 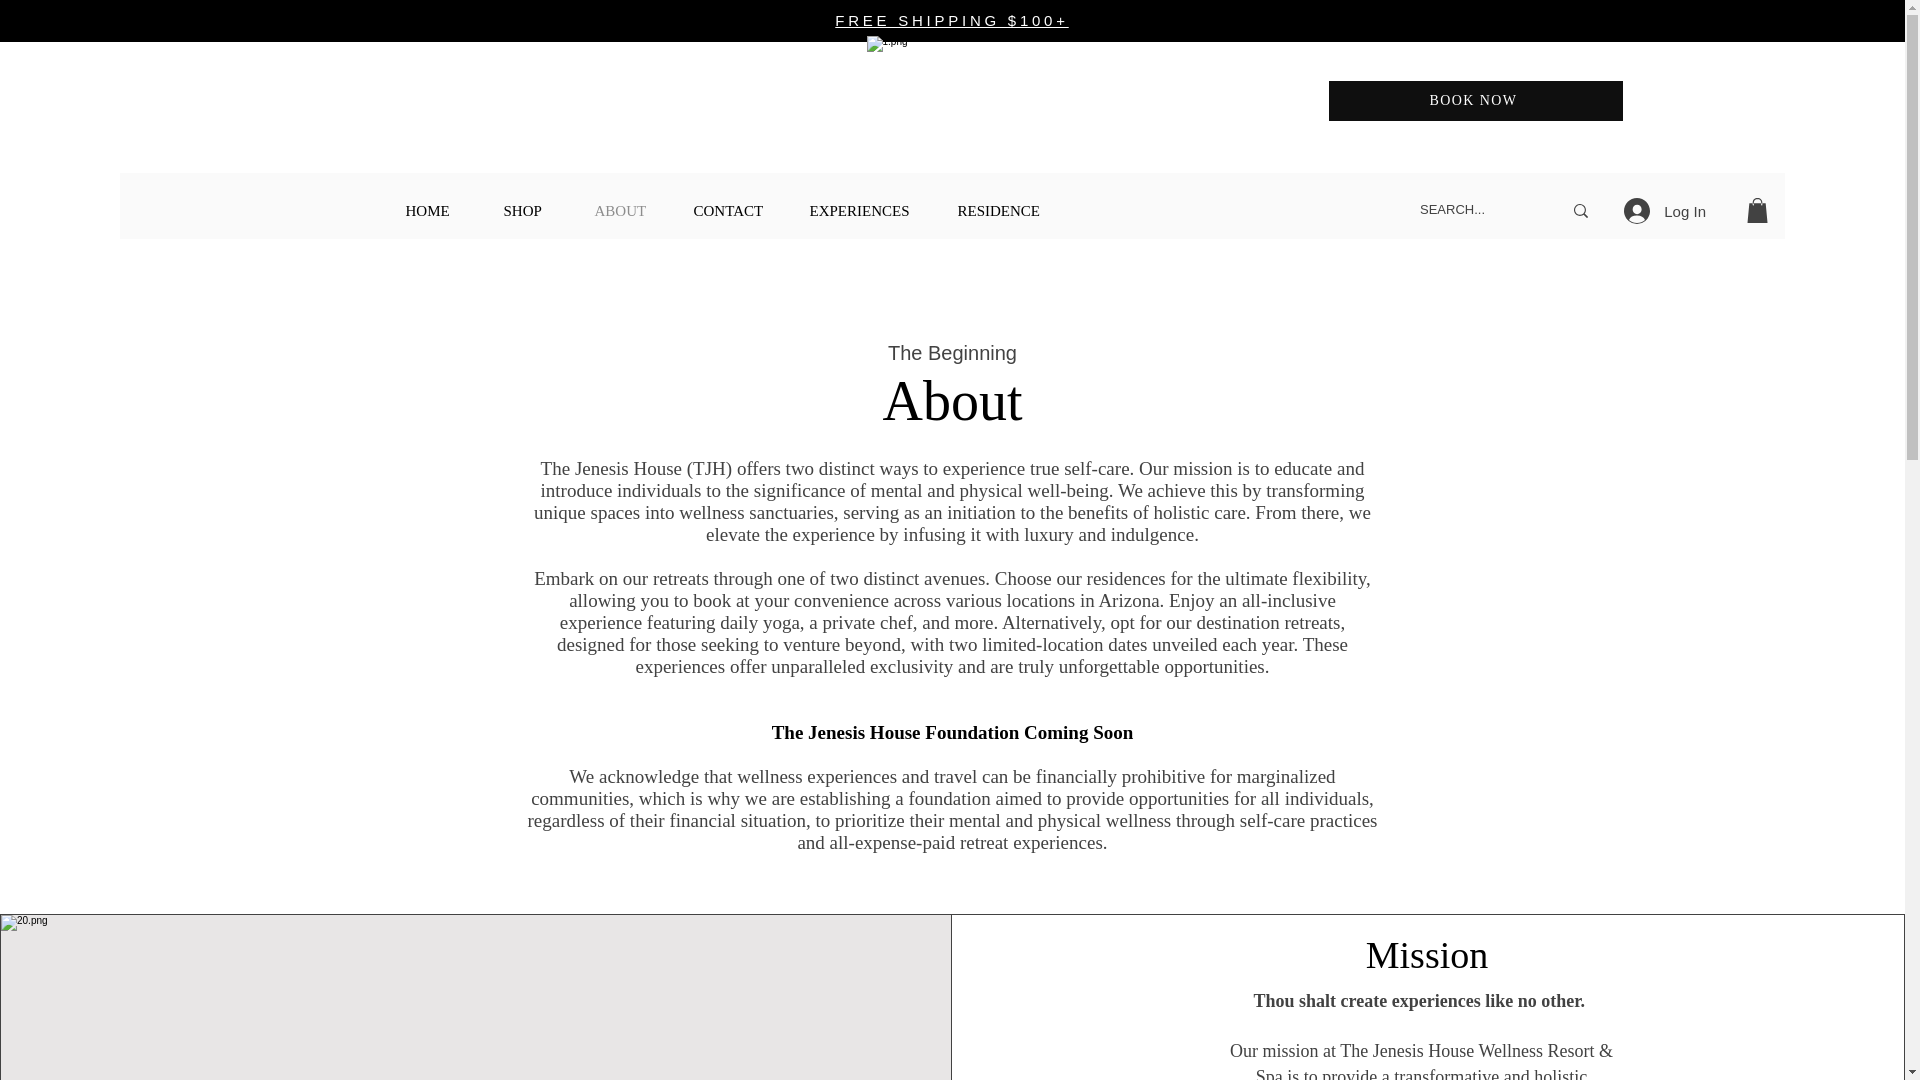 I want to click on ABOUT, so click(x=629, y=210).